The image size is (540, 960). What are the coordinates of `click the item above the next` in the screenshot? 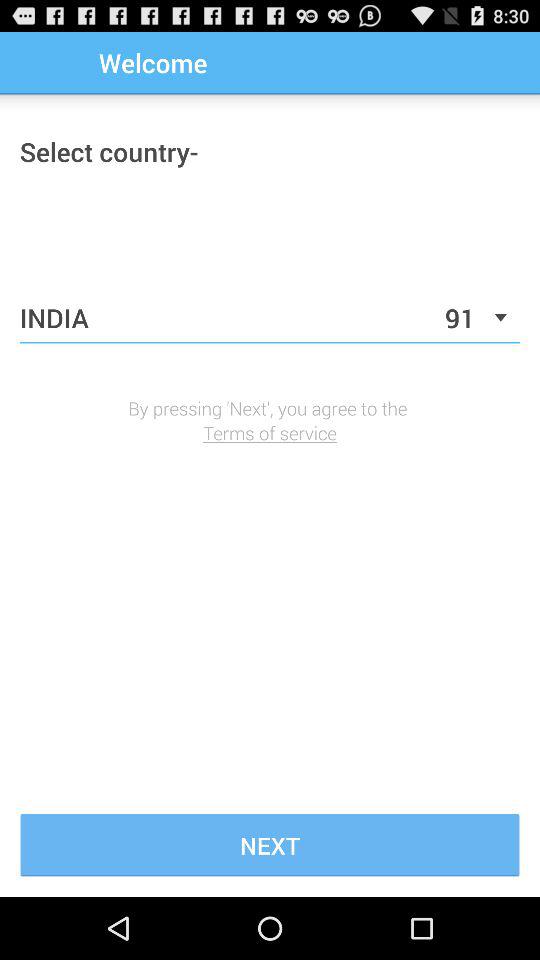 It's located at (270, 432).